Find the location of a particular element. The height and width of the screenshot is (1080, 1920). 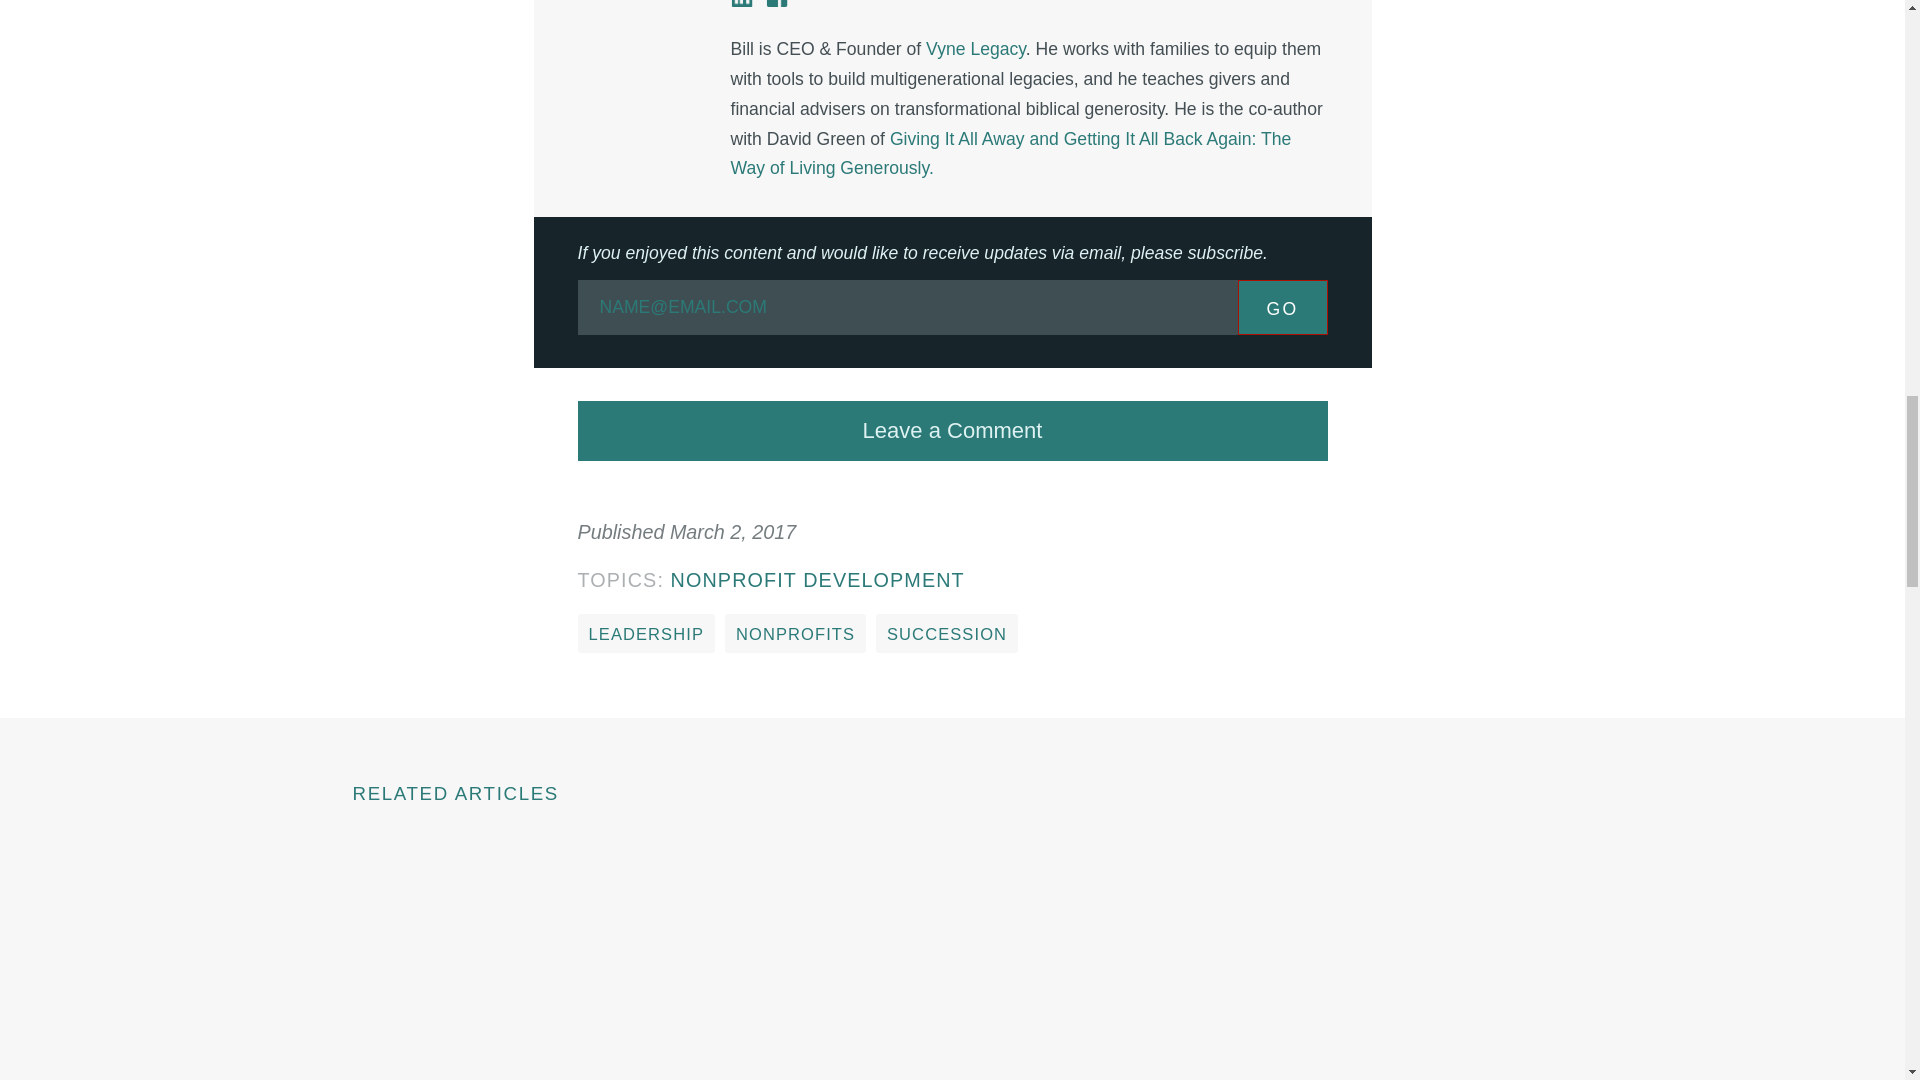

Leave a Comment is located at coordinates (952, 430).